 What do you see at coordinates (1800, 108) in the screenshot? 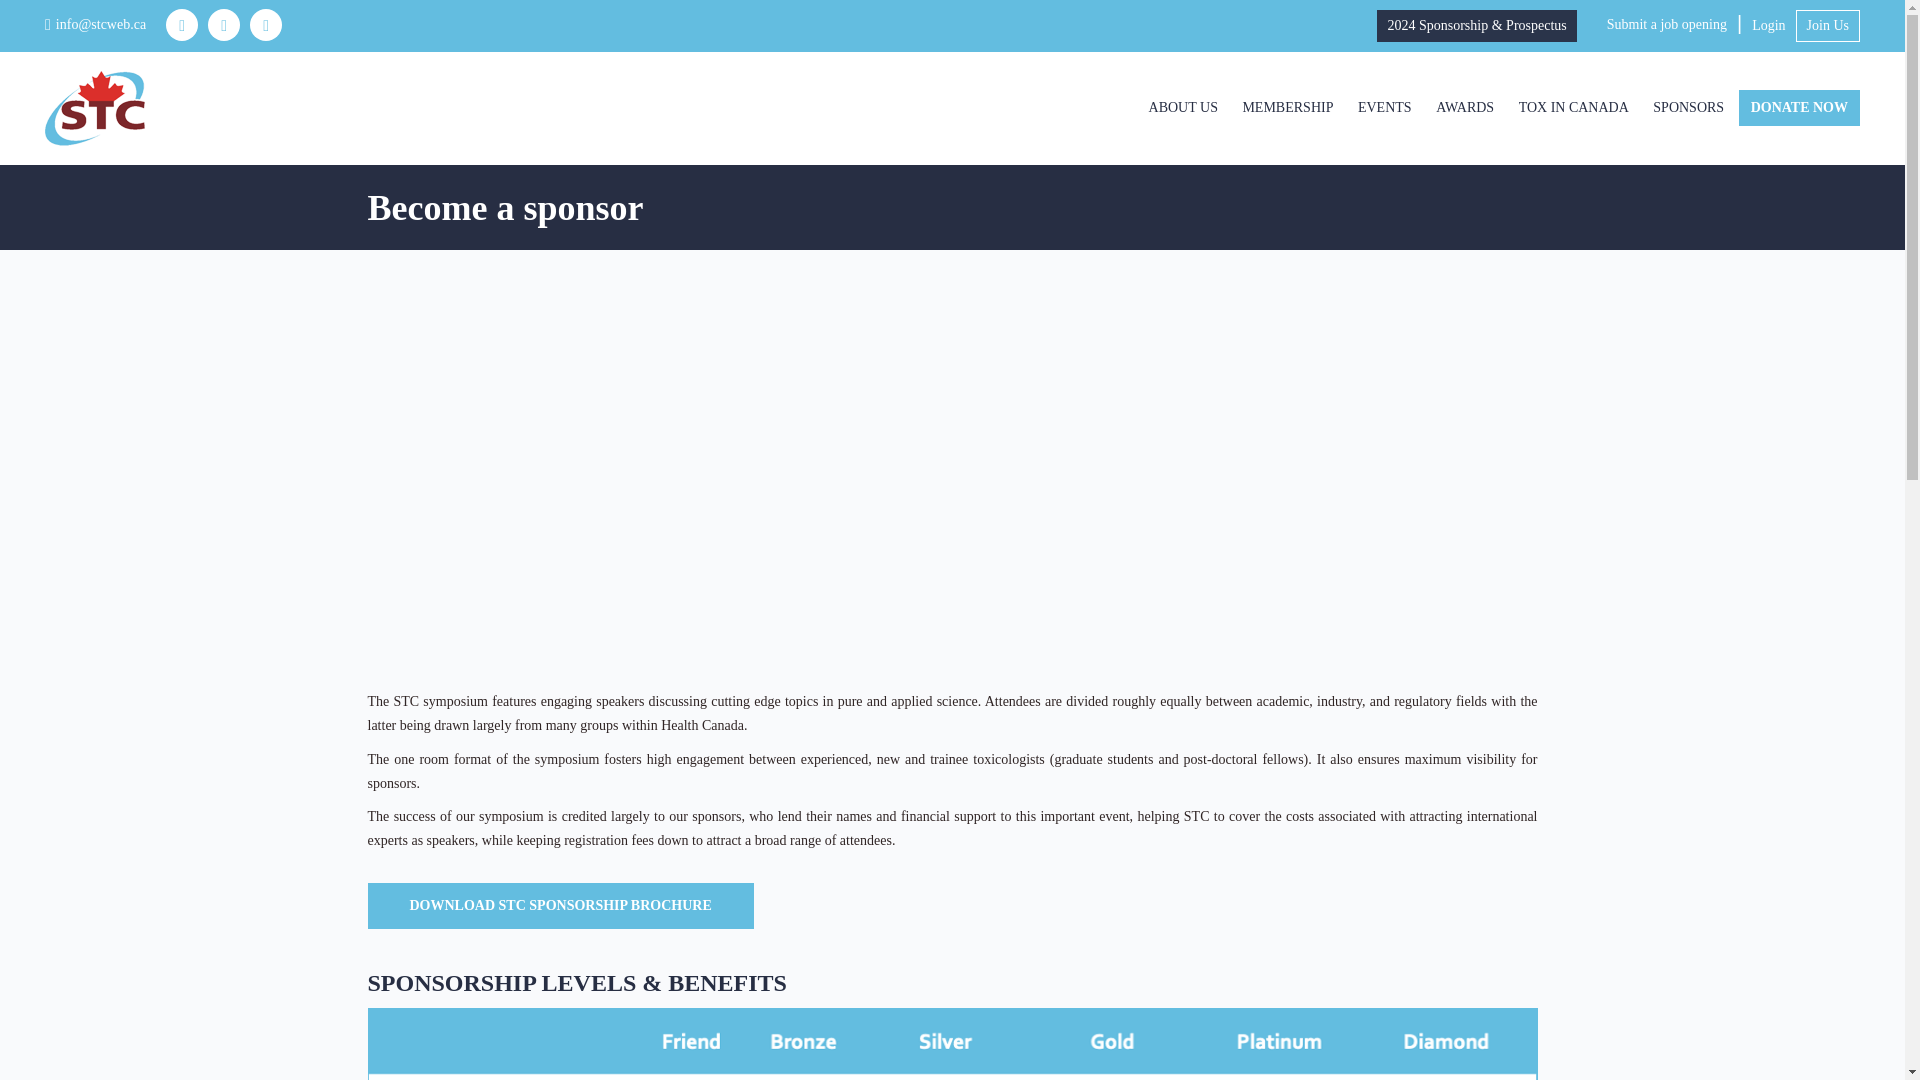
I see `DONATE NOW` at bounding box center [1800, 108].